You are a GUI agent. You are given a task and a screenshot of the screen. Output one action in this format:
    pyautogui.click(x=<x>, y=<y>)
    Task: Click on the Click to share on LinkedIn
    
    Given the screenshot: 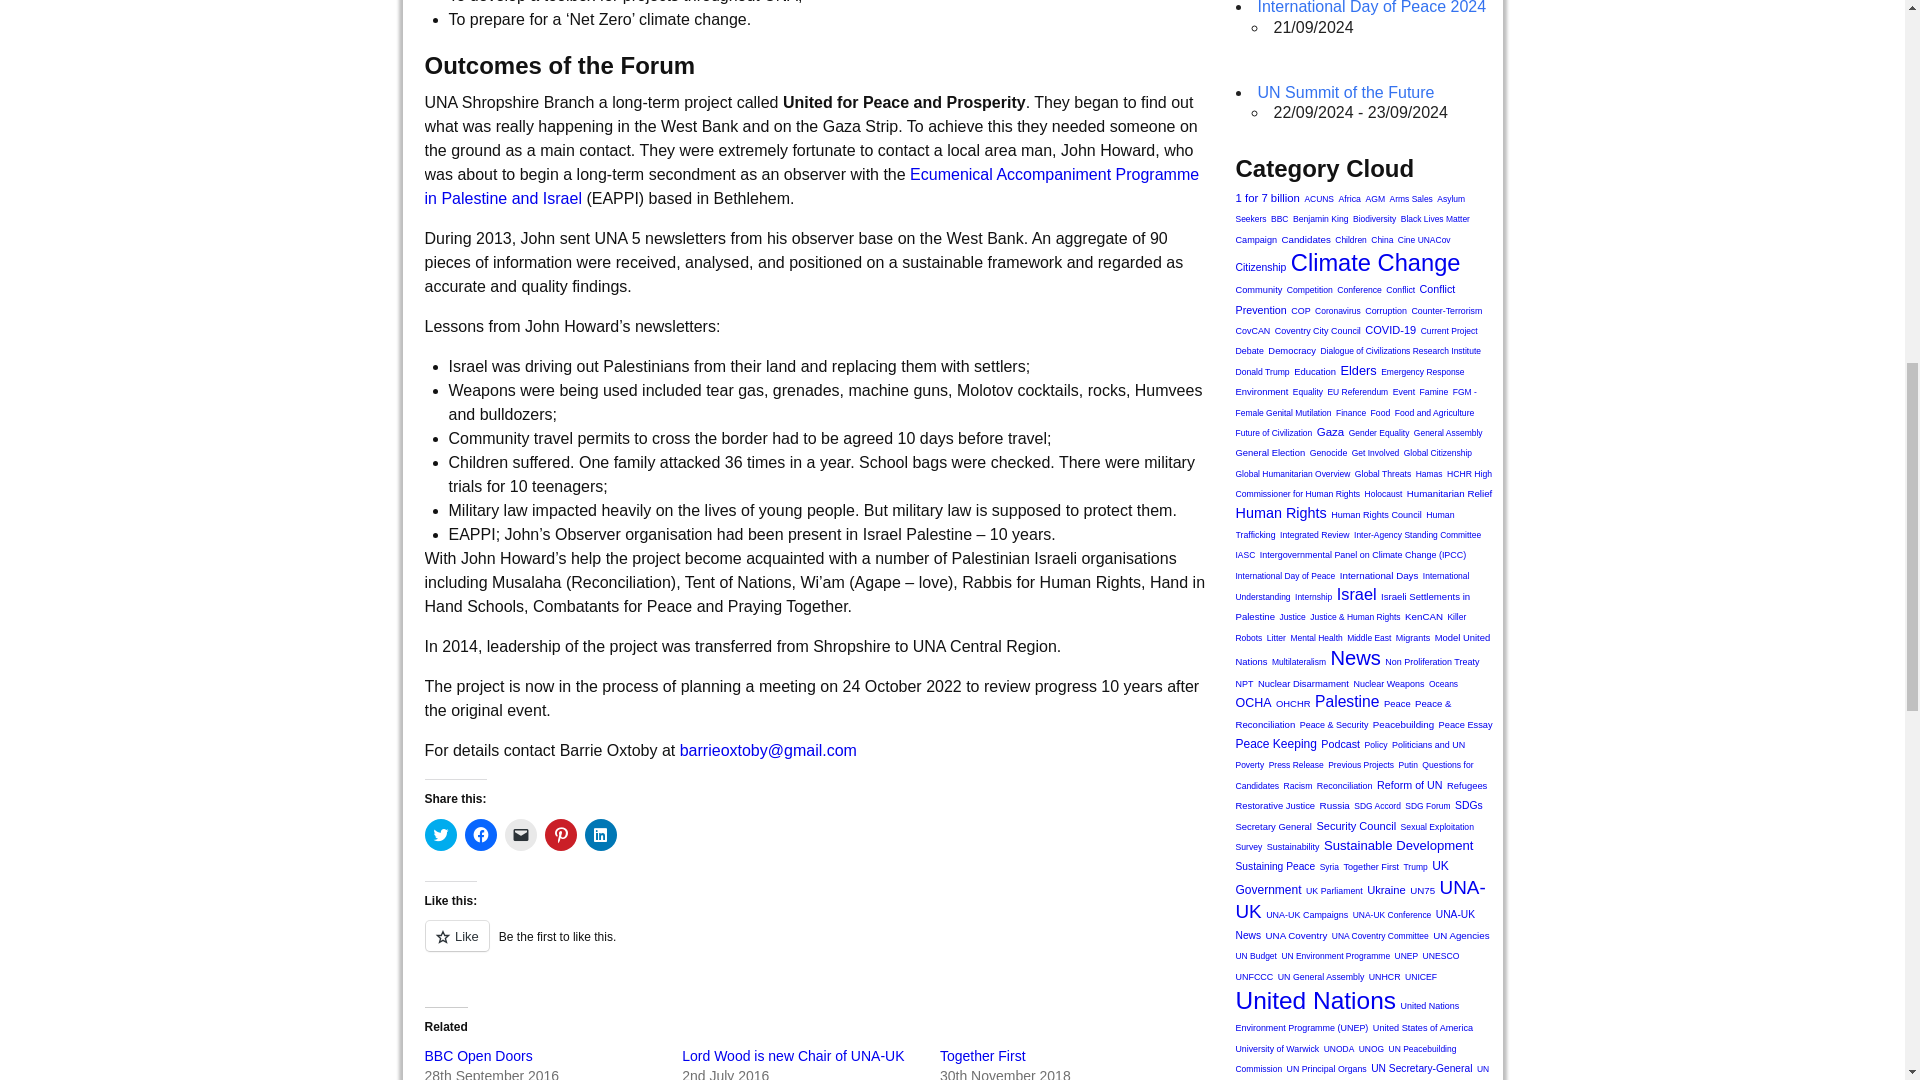 What is the action you would take?
    pyautogui.click(x=600, y=834)
    